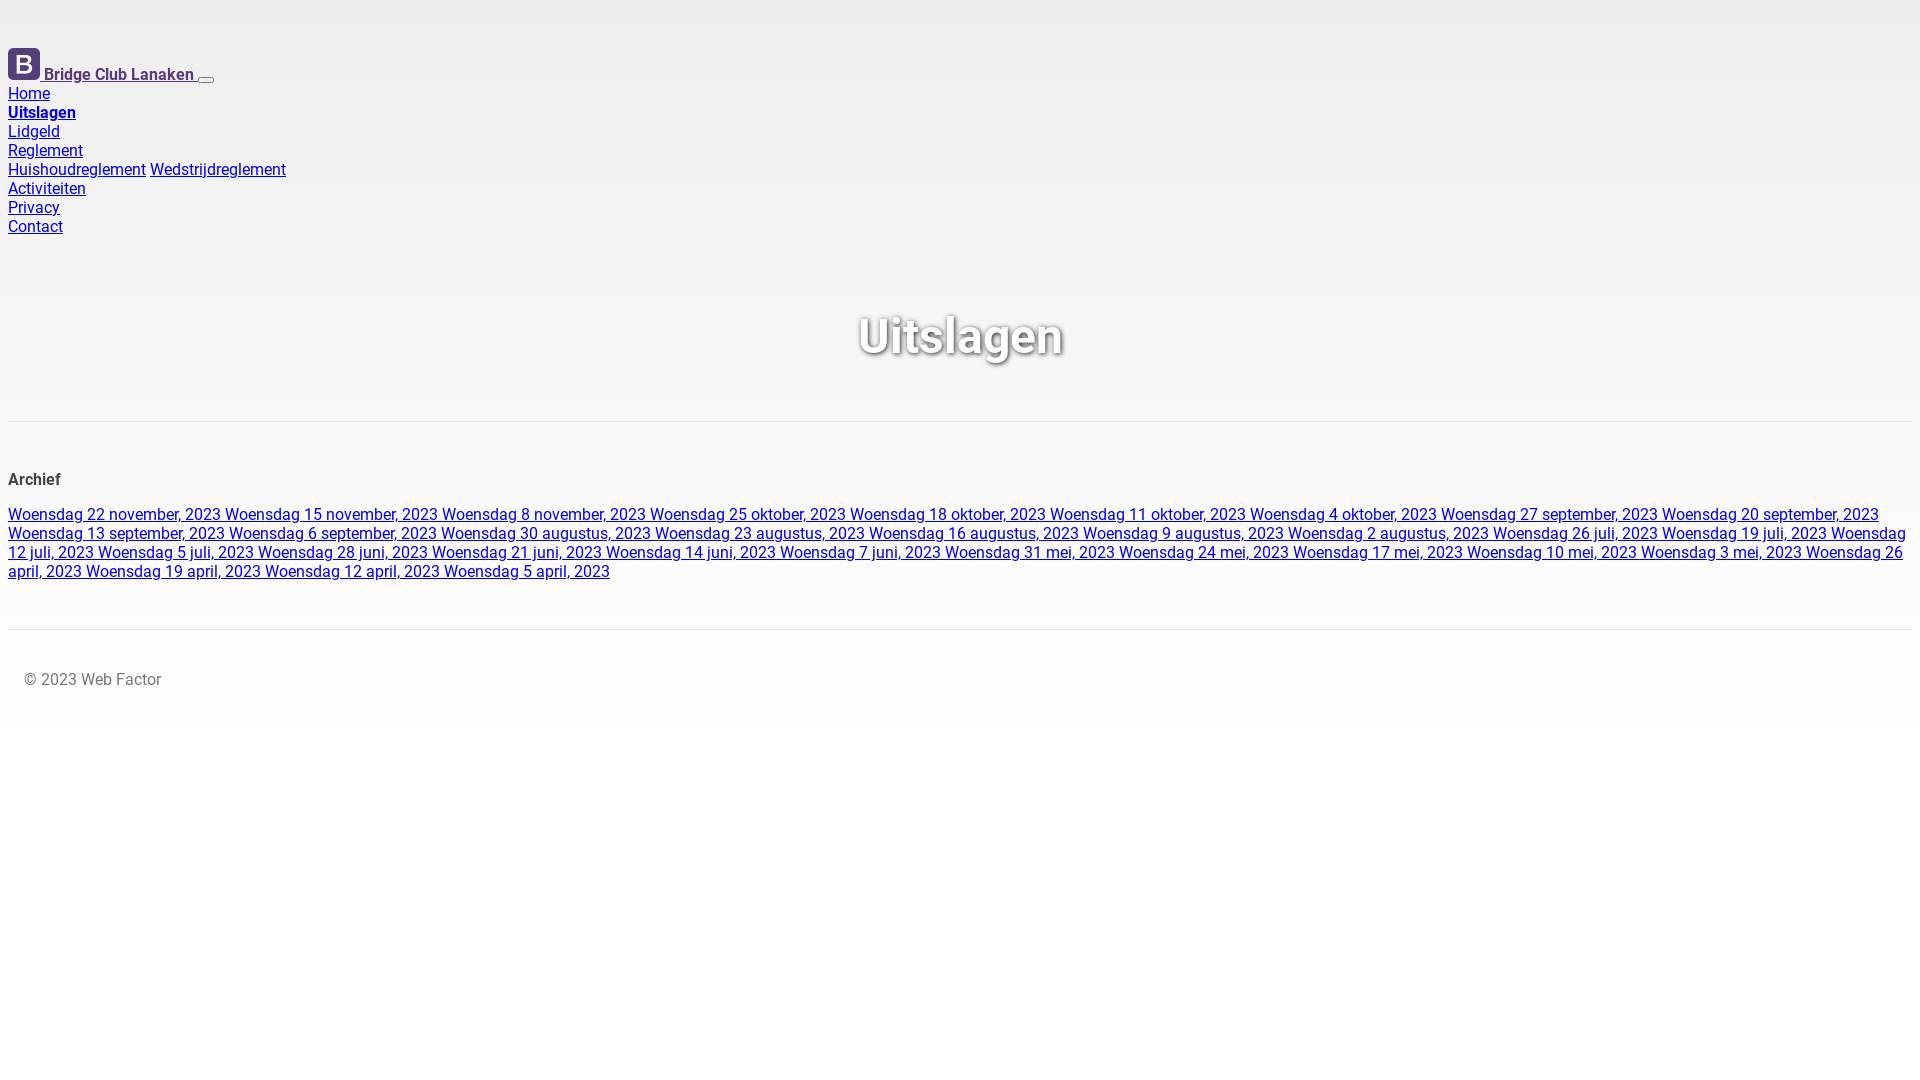 This screenshot has width=1920, height=1080. Describe the element at coordinates (1578, 534) in the screenshot. I see `Woensdag 26 juli, 2023` at that location.